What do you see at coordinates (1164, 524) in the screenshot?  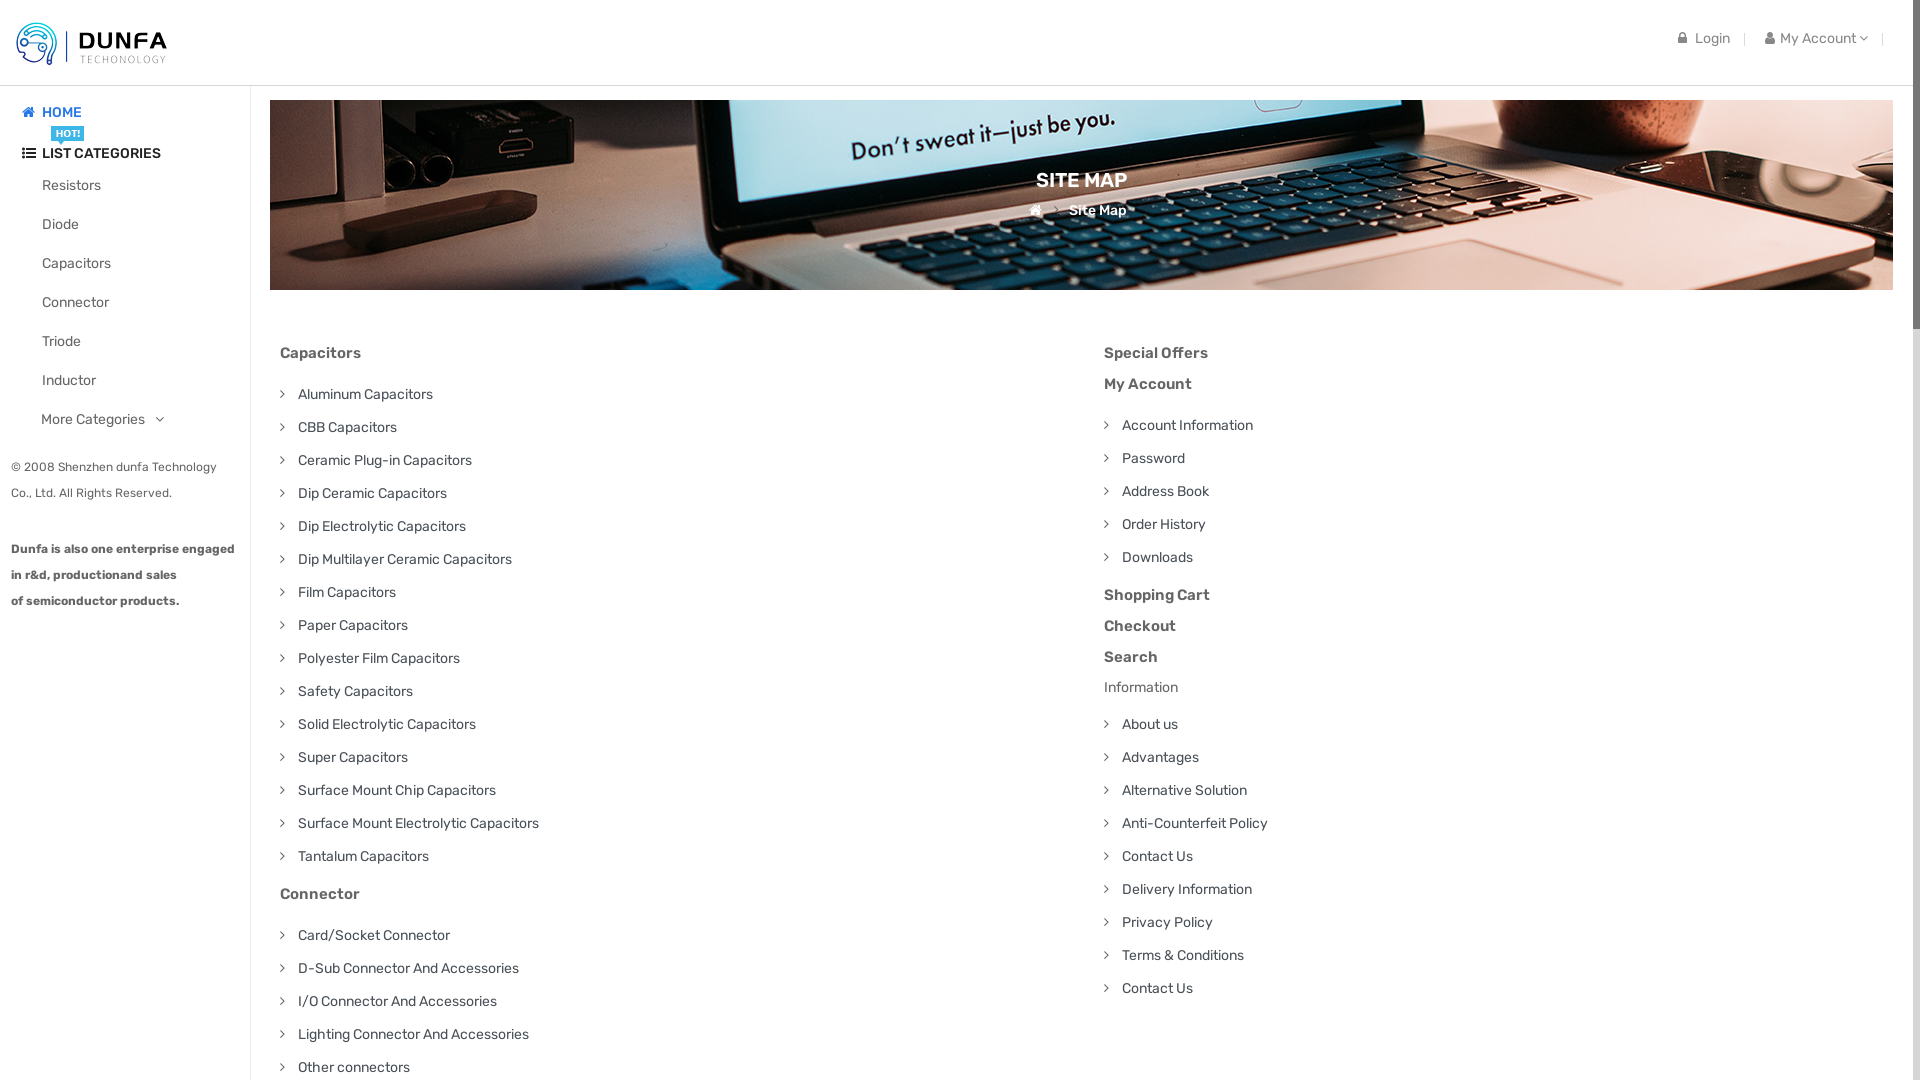 I see `Order History` at bounding box center [1164, 524].